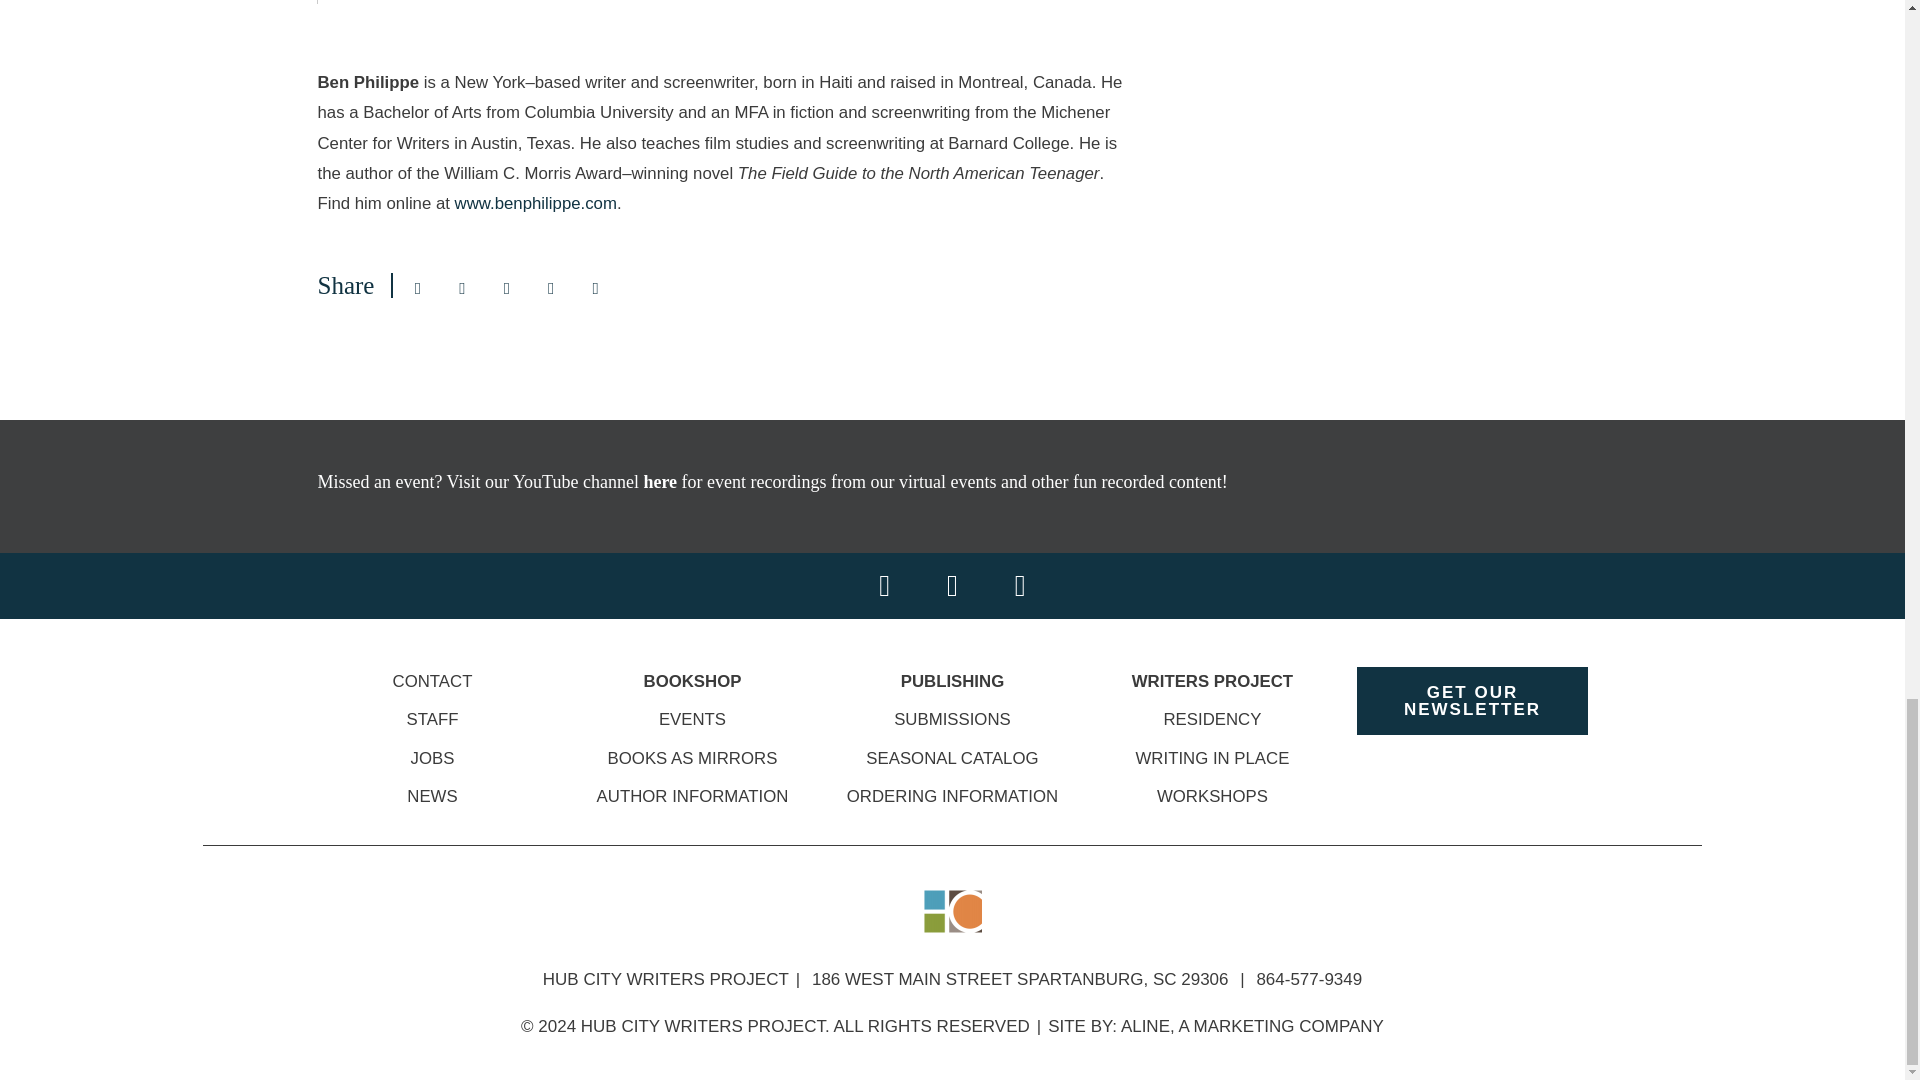  Describe the element at coordinates (461, 288) in the screenshot. I see `Share on facebook` at that location.